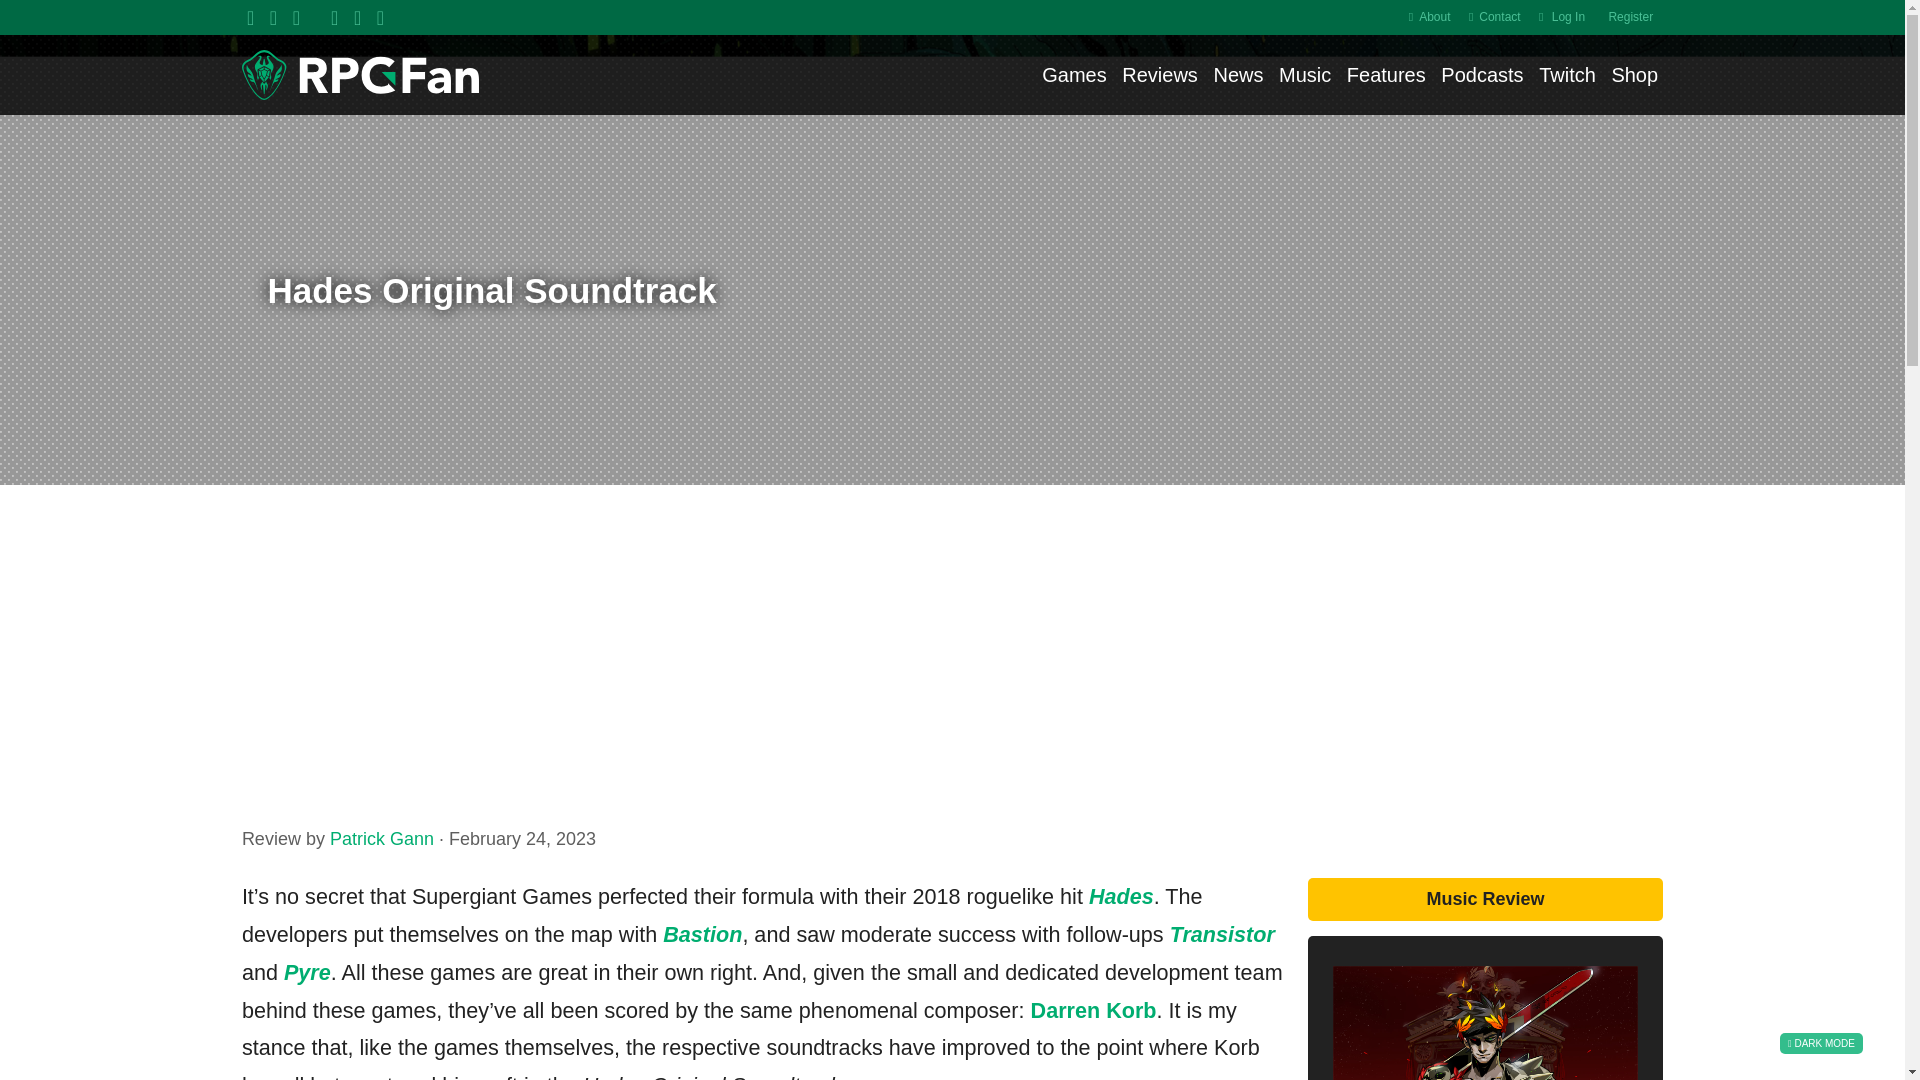 The width and height of the screenshot is (1920, 1080). Describe the element at coordinates (307, 972) in the screenshot. I see `Pyre` at that location.